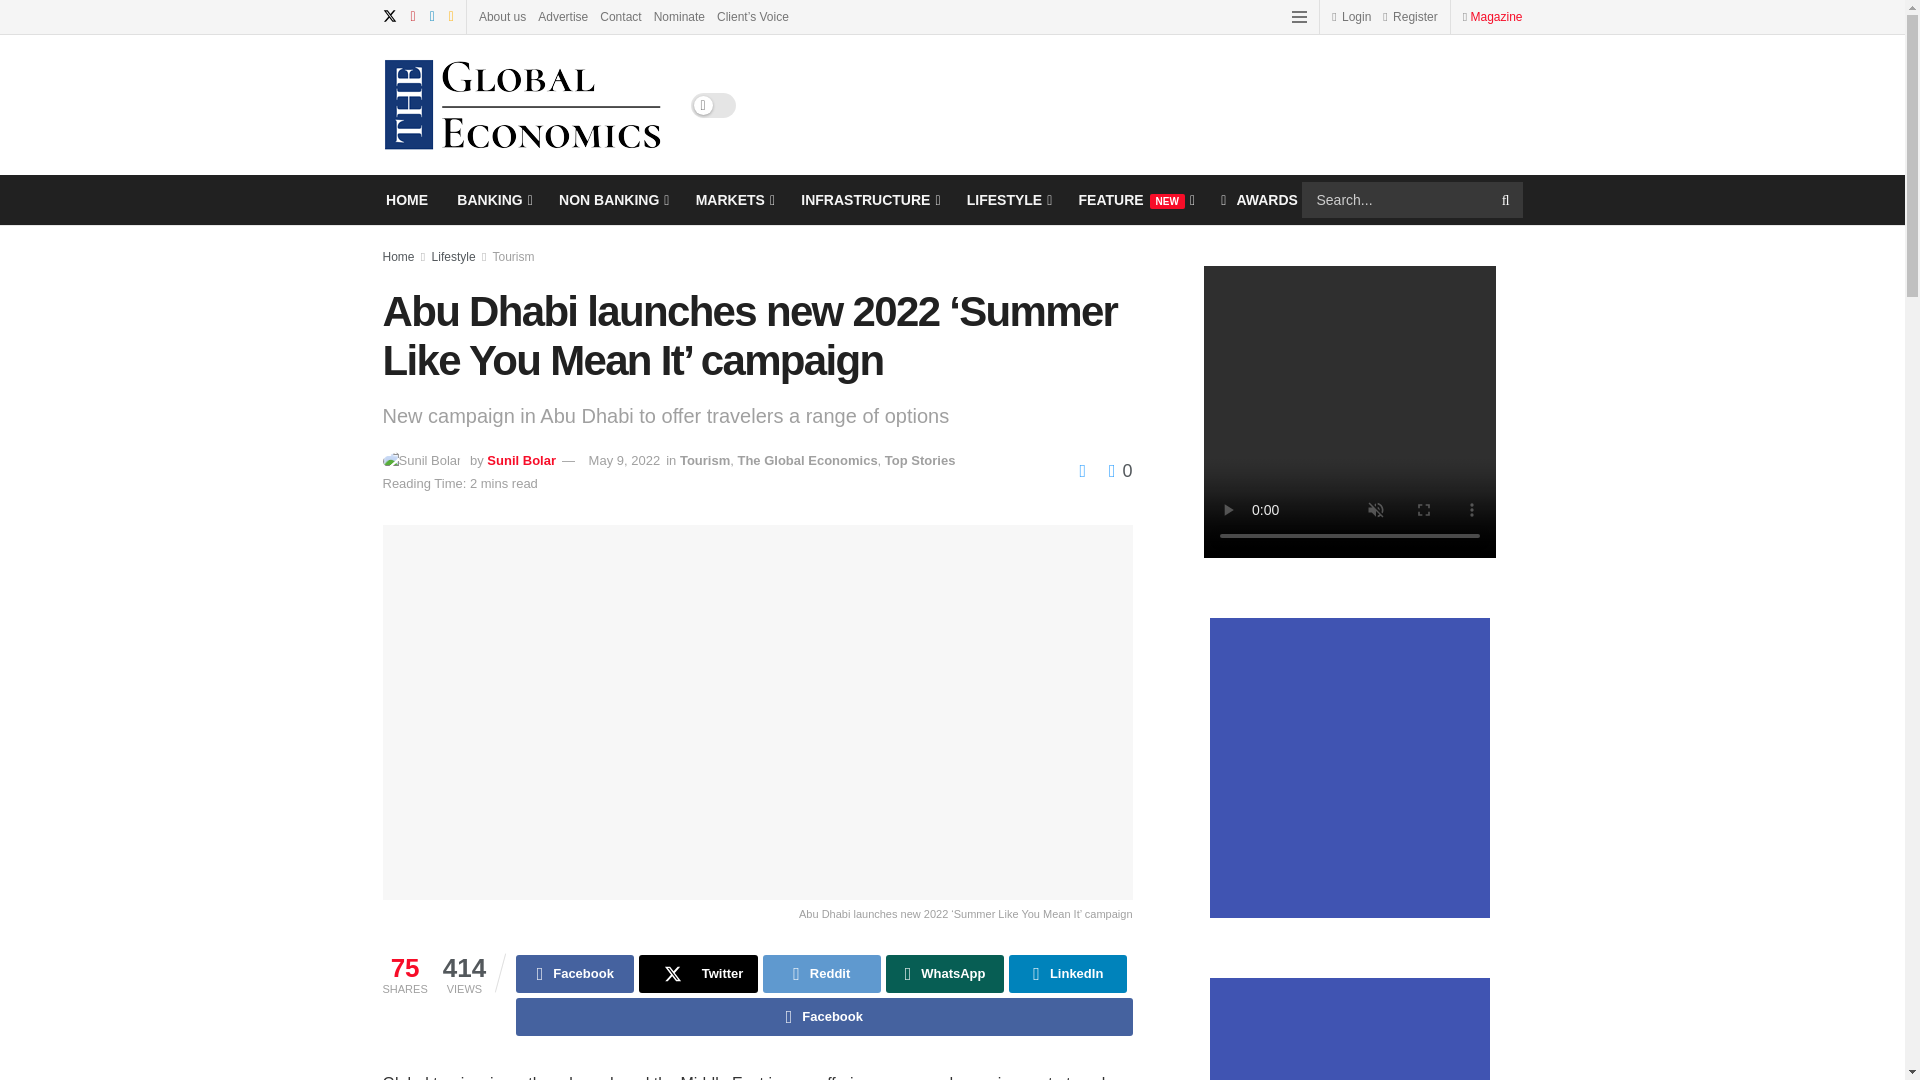  I want to click on Home, so click(398, 256).